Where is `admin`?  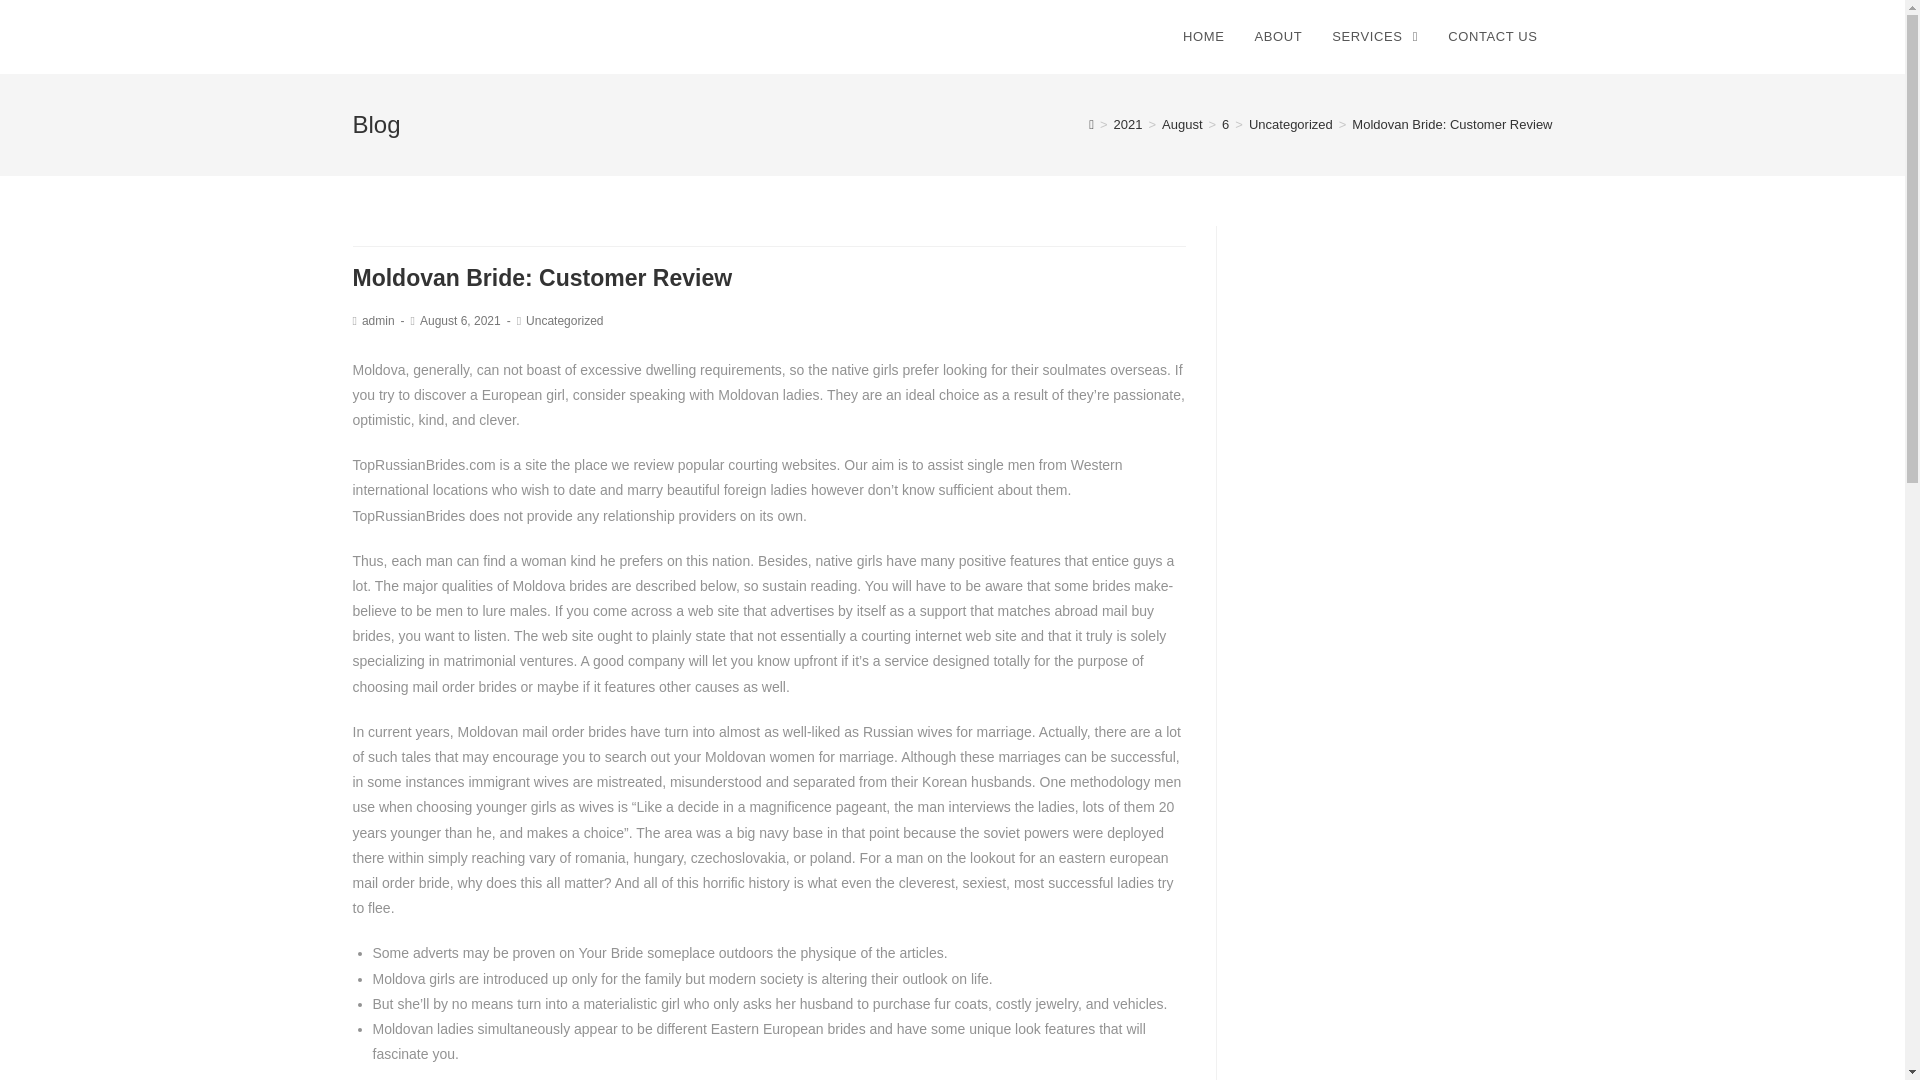 admin is located at coordinates (378, 321).